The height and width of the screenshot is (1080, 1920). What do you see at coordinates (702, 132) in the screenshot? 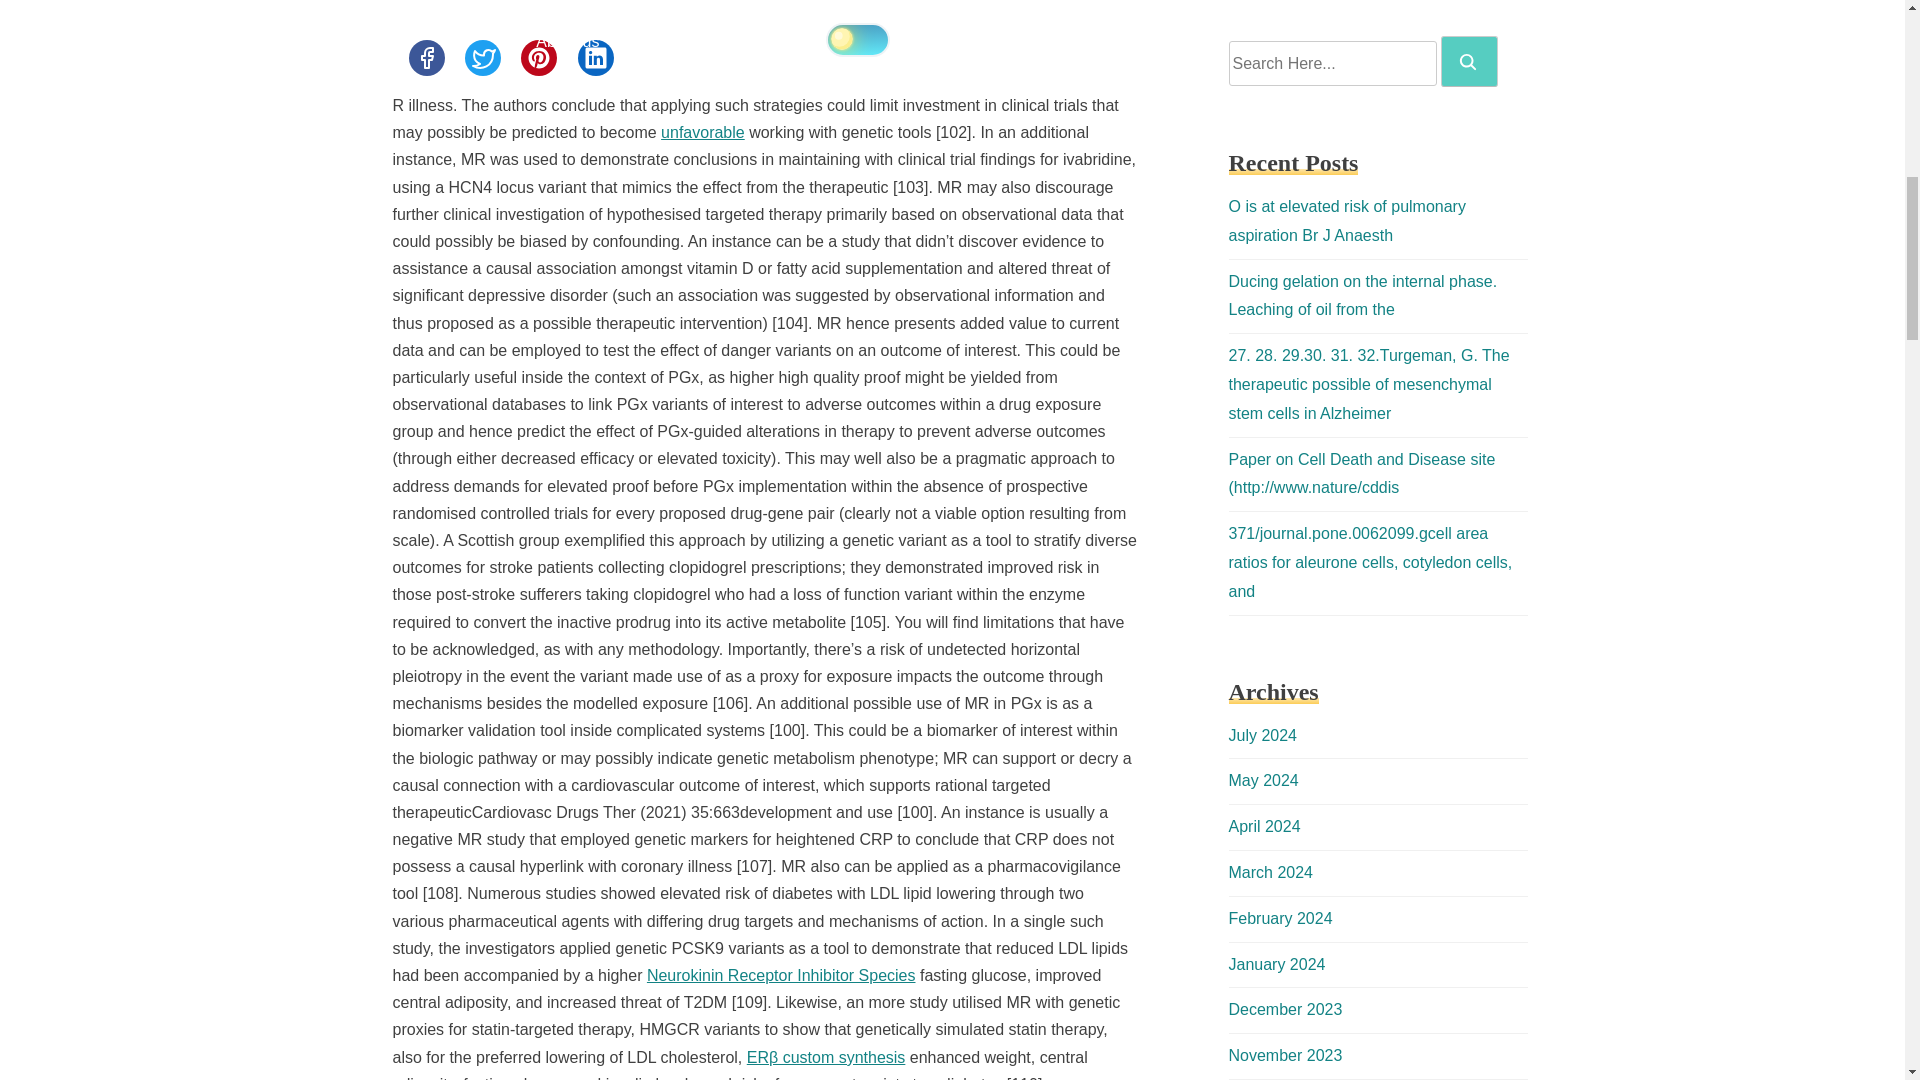
I see `unfavorable` at bounding box center [702, 132].